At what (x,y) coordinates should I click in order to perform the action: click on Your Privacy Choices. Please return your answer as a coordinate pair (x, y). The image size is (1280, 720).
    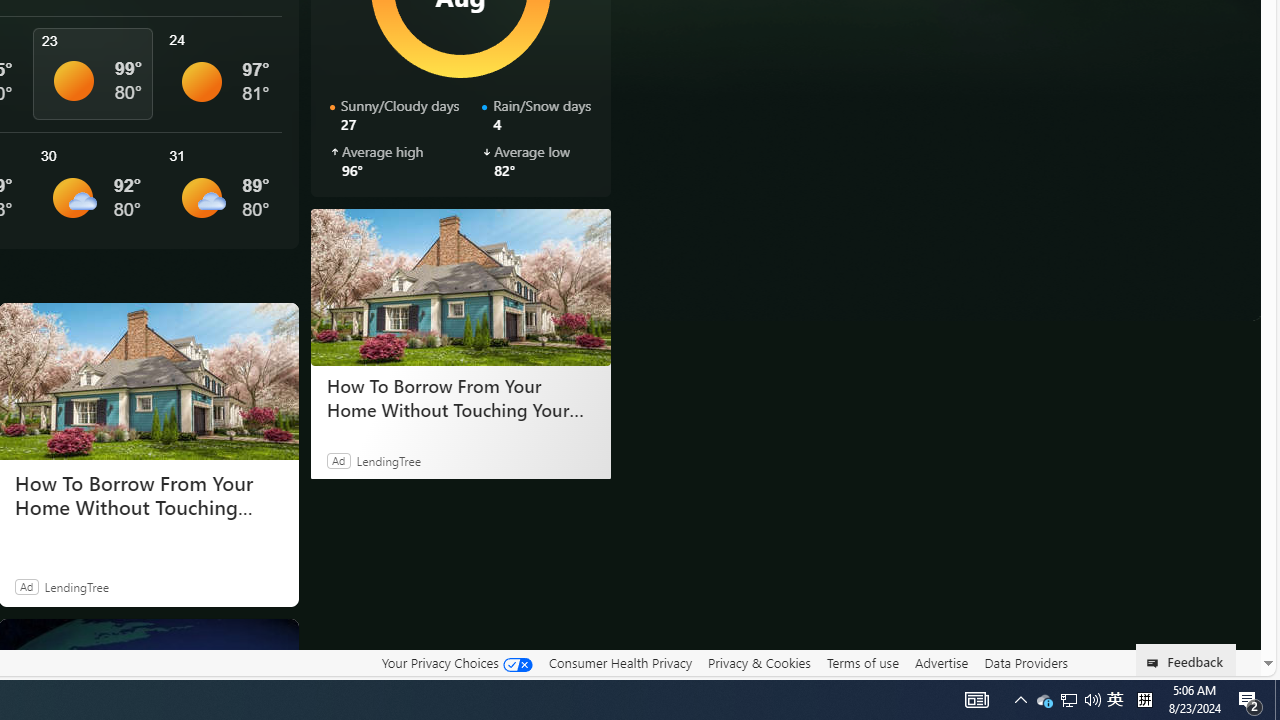
    Looking at the image, I should click on (456, 663).